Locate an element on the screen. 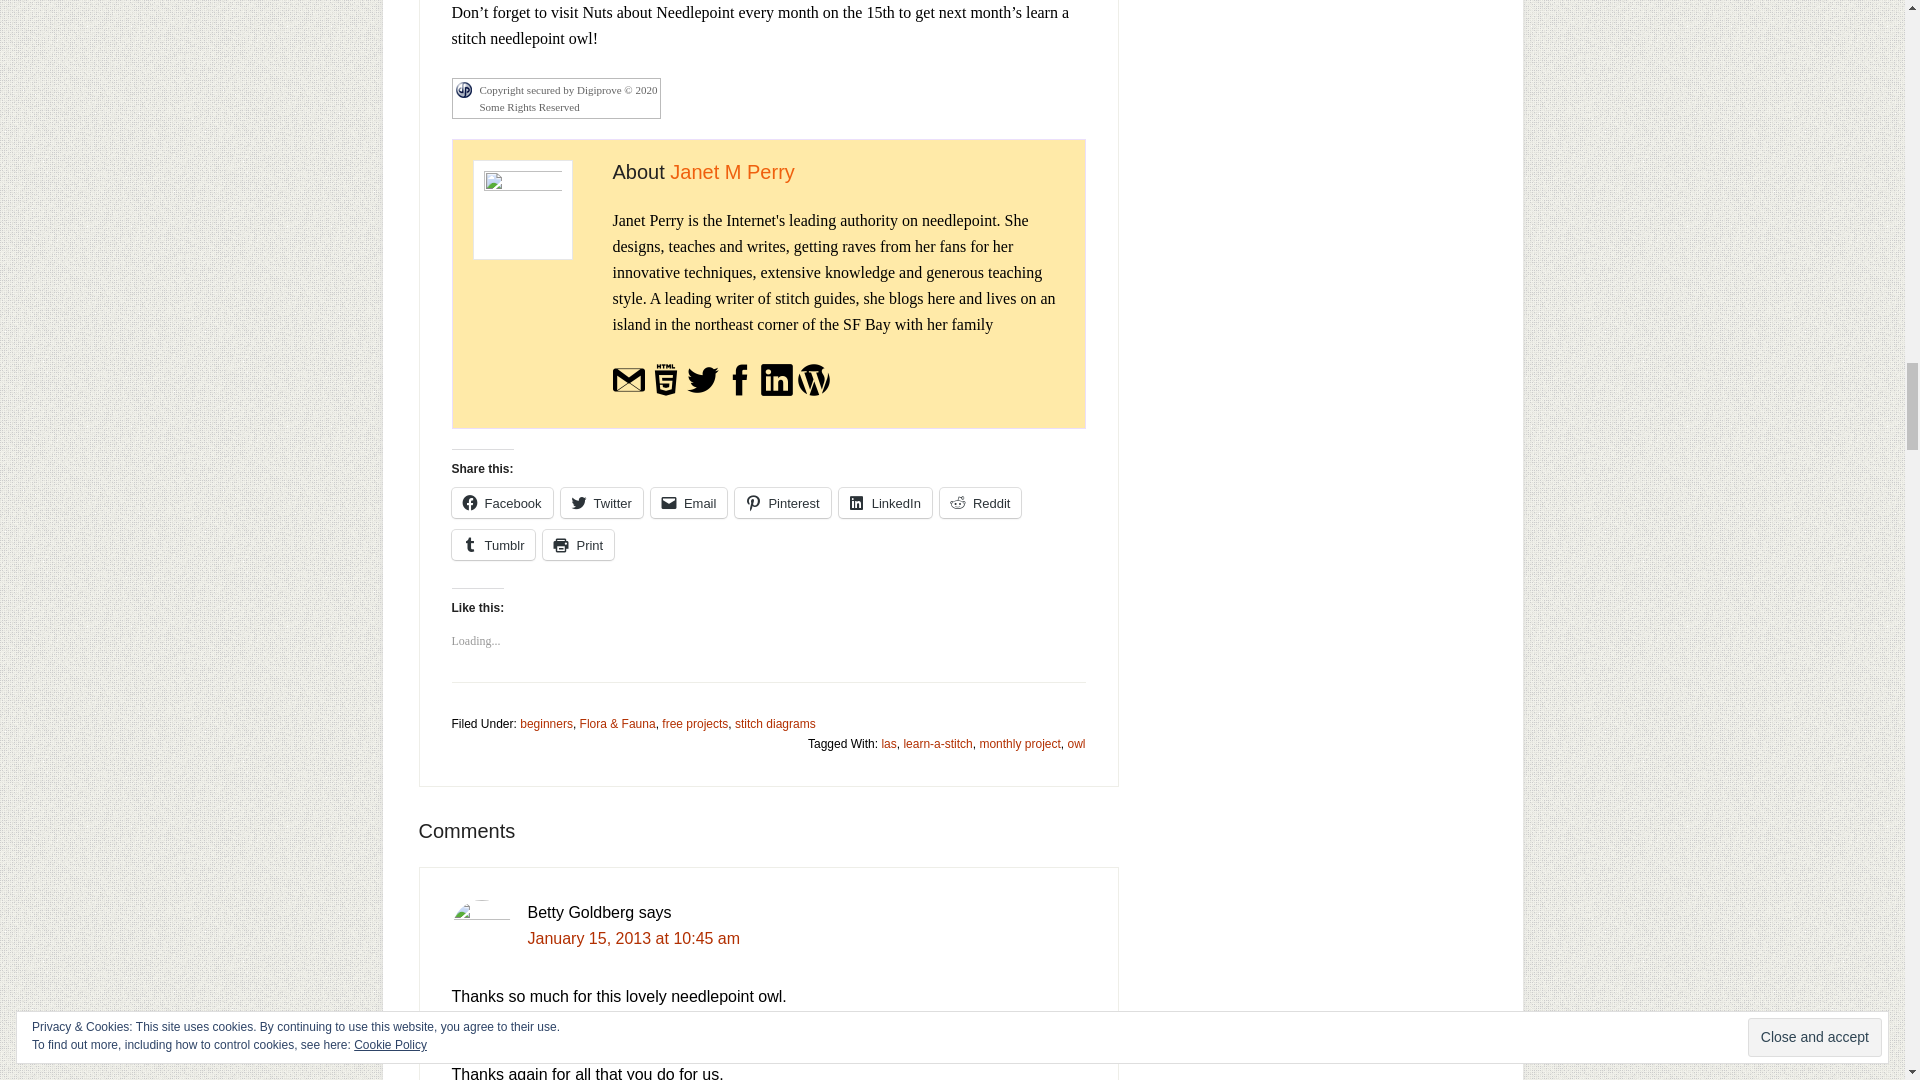  Click to share on Tumblr is located at coordinates (493, 545).